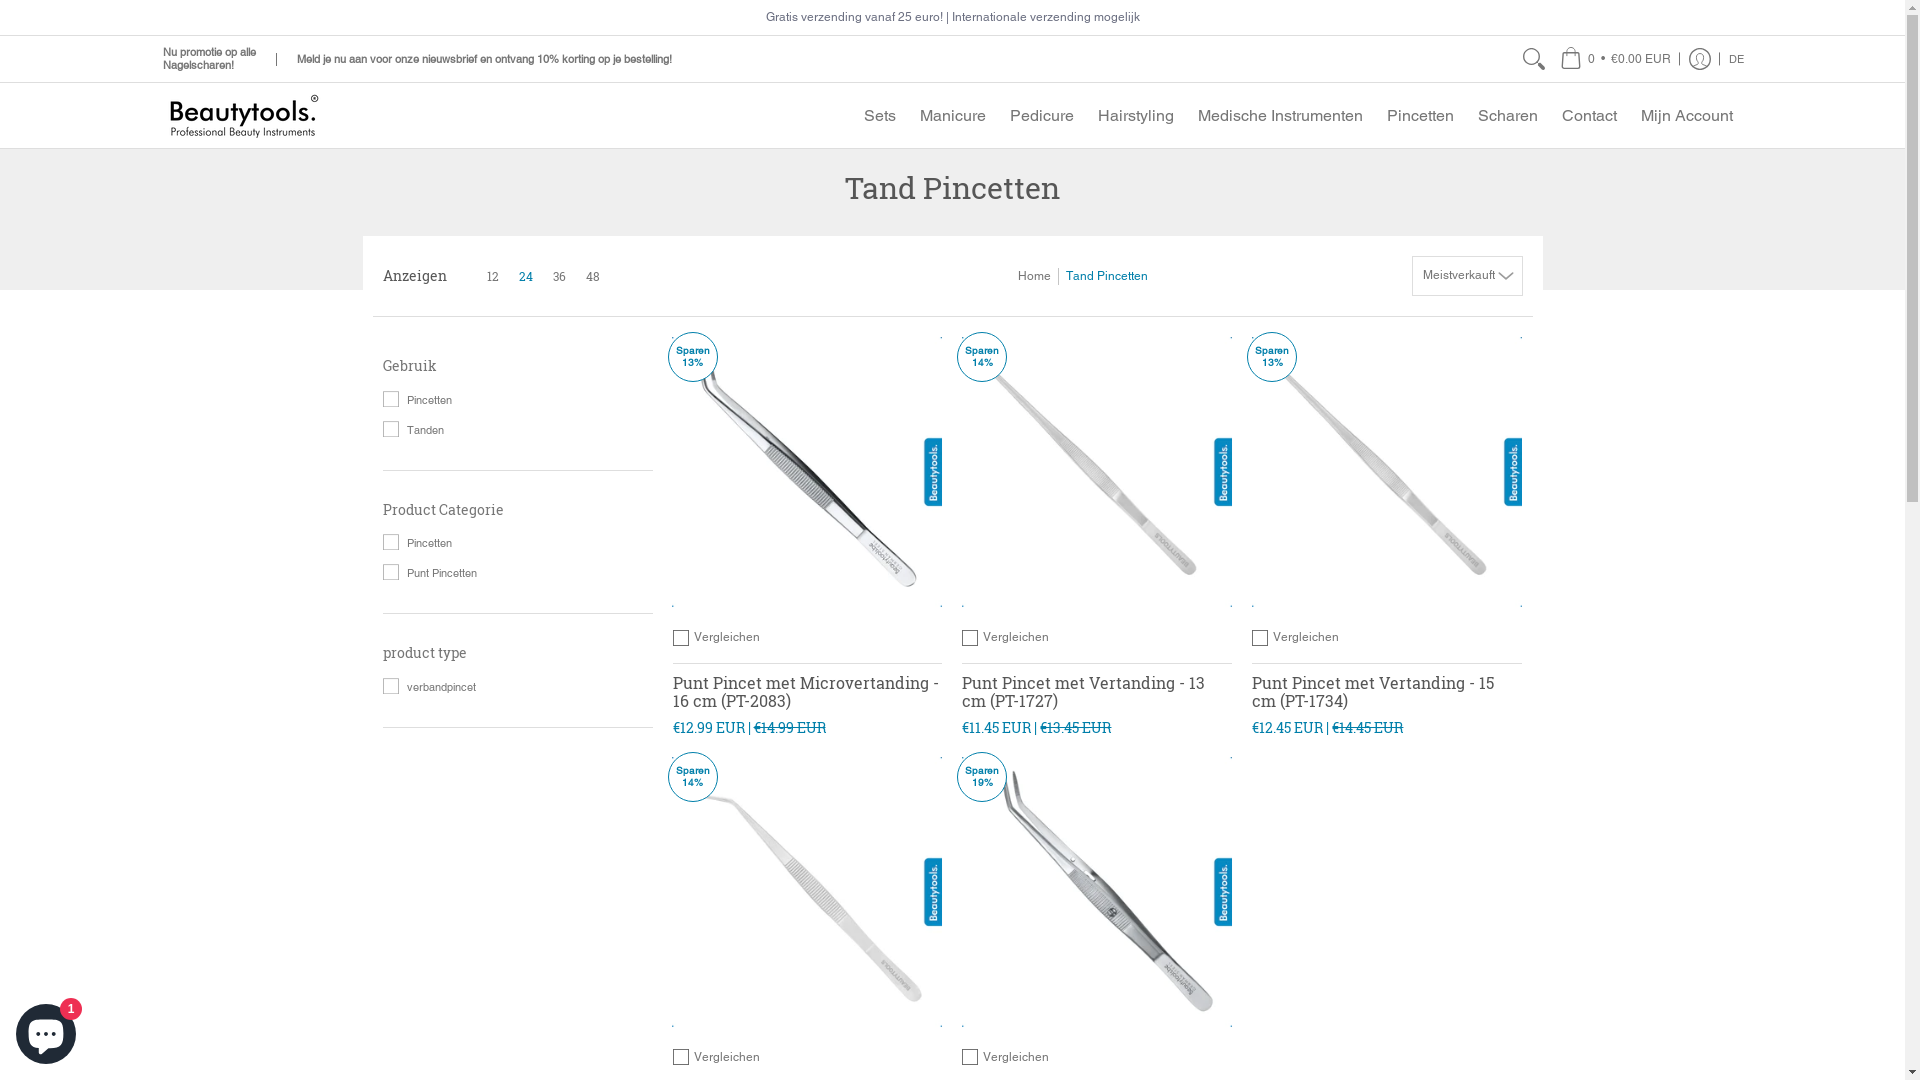 This screenshot has height=1080, width=1920. What do you see at coordinates (593, 276) in the screenshot?
I see `48` at bounding box center [593, 276].